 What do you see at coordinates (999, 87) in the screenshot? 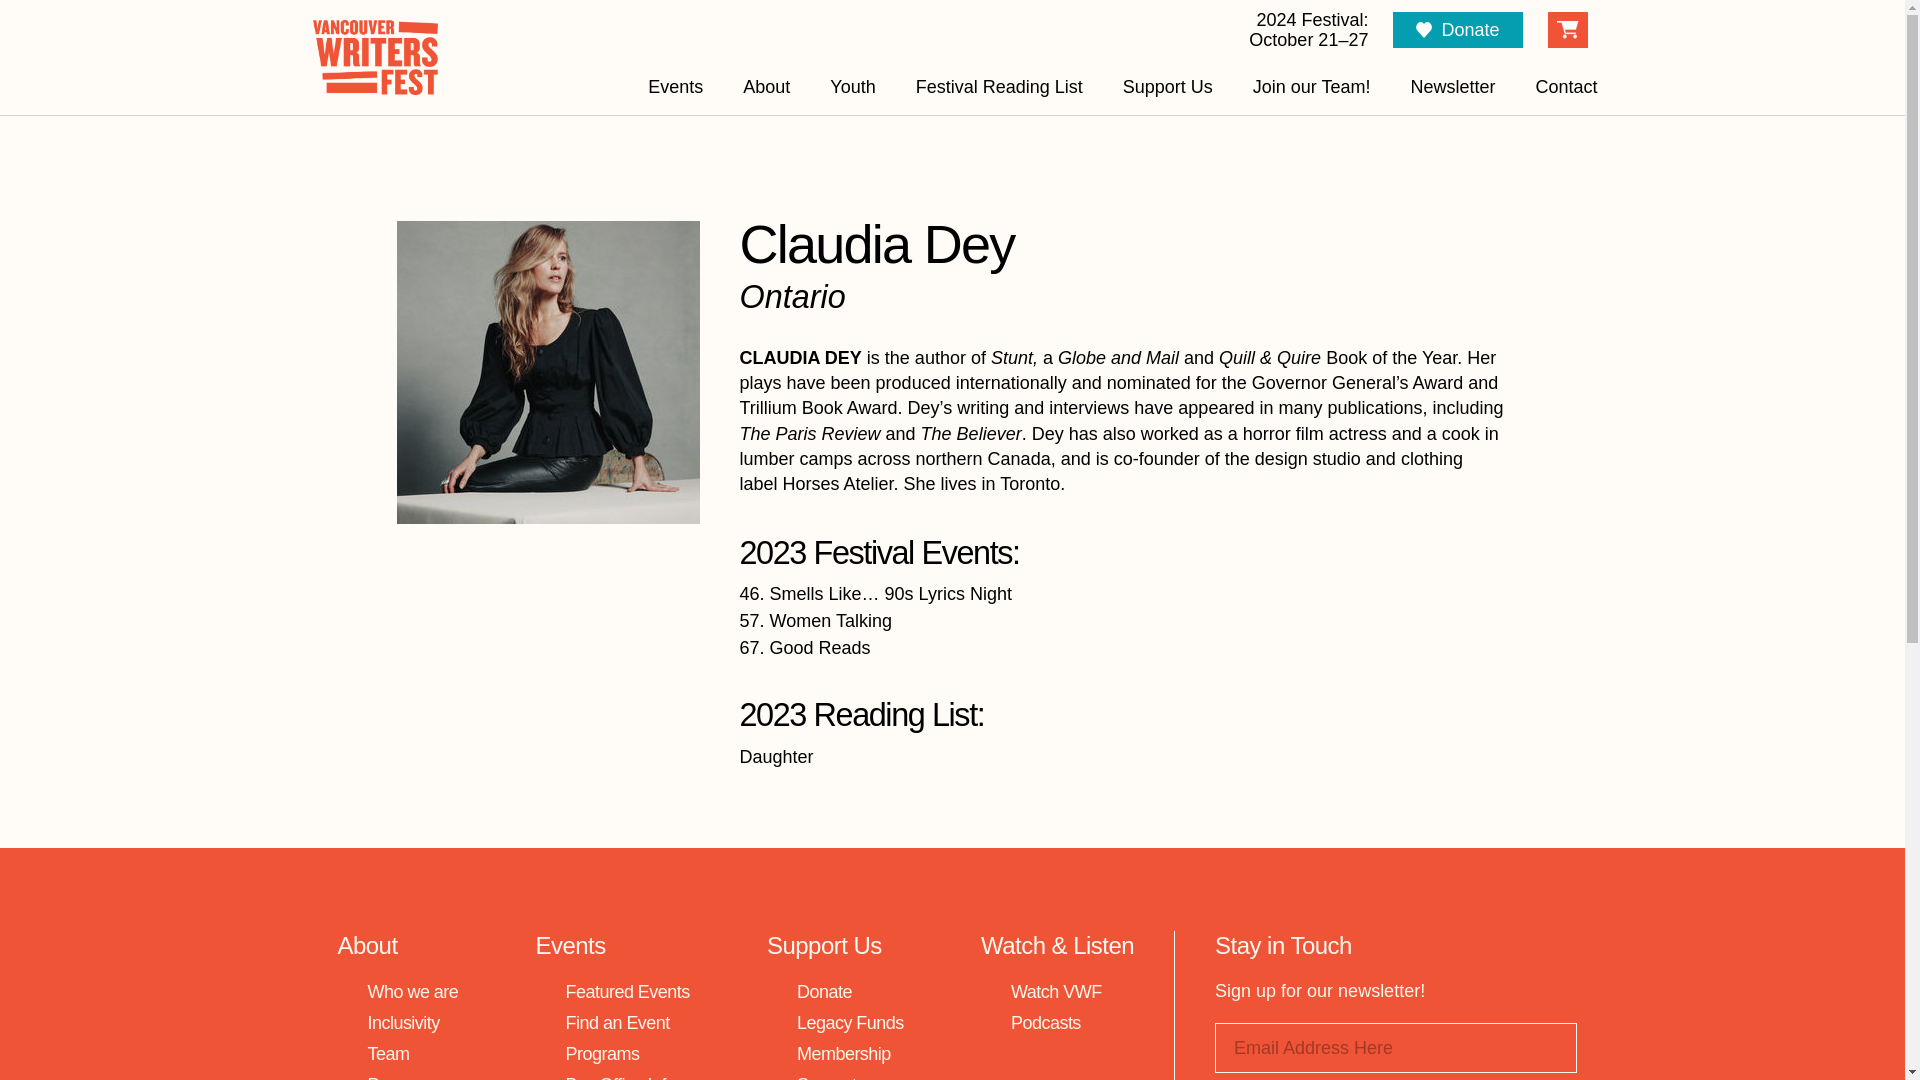
I see `Festival Reading List` at bounding box center [999, 87].